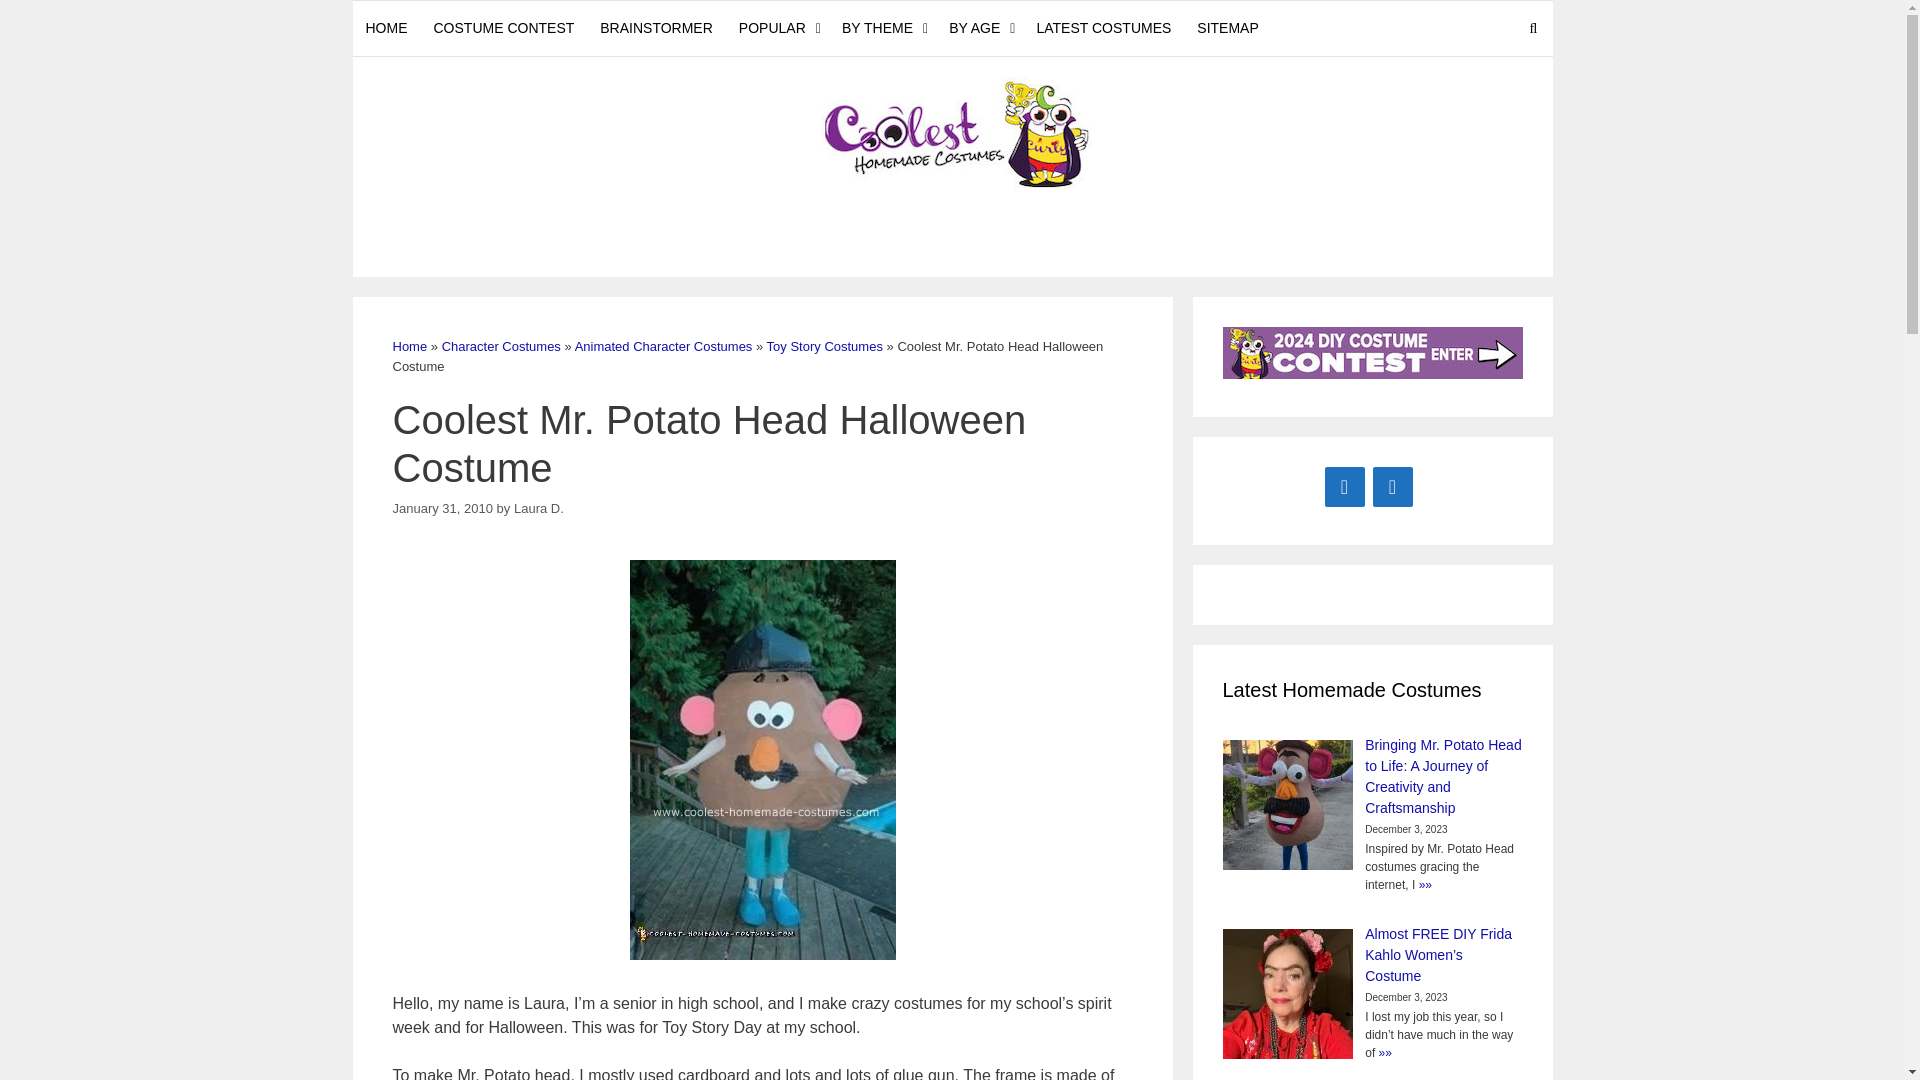 The height and width of the screenshot is (1080, 1920). Describe the element at coordinates (386, 28) in the screenshot. I see `HOME` at that location.